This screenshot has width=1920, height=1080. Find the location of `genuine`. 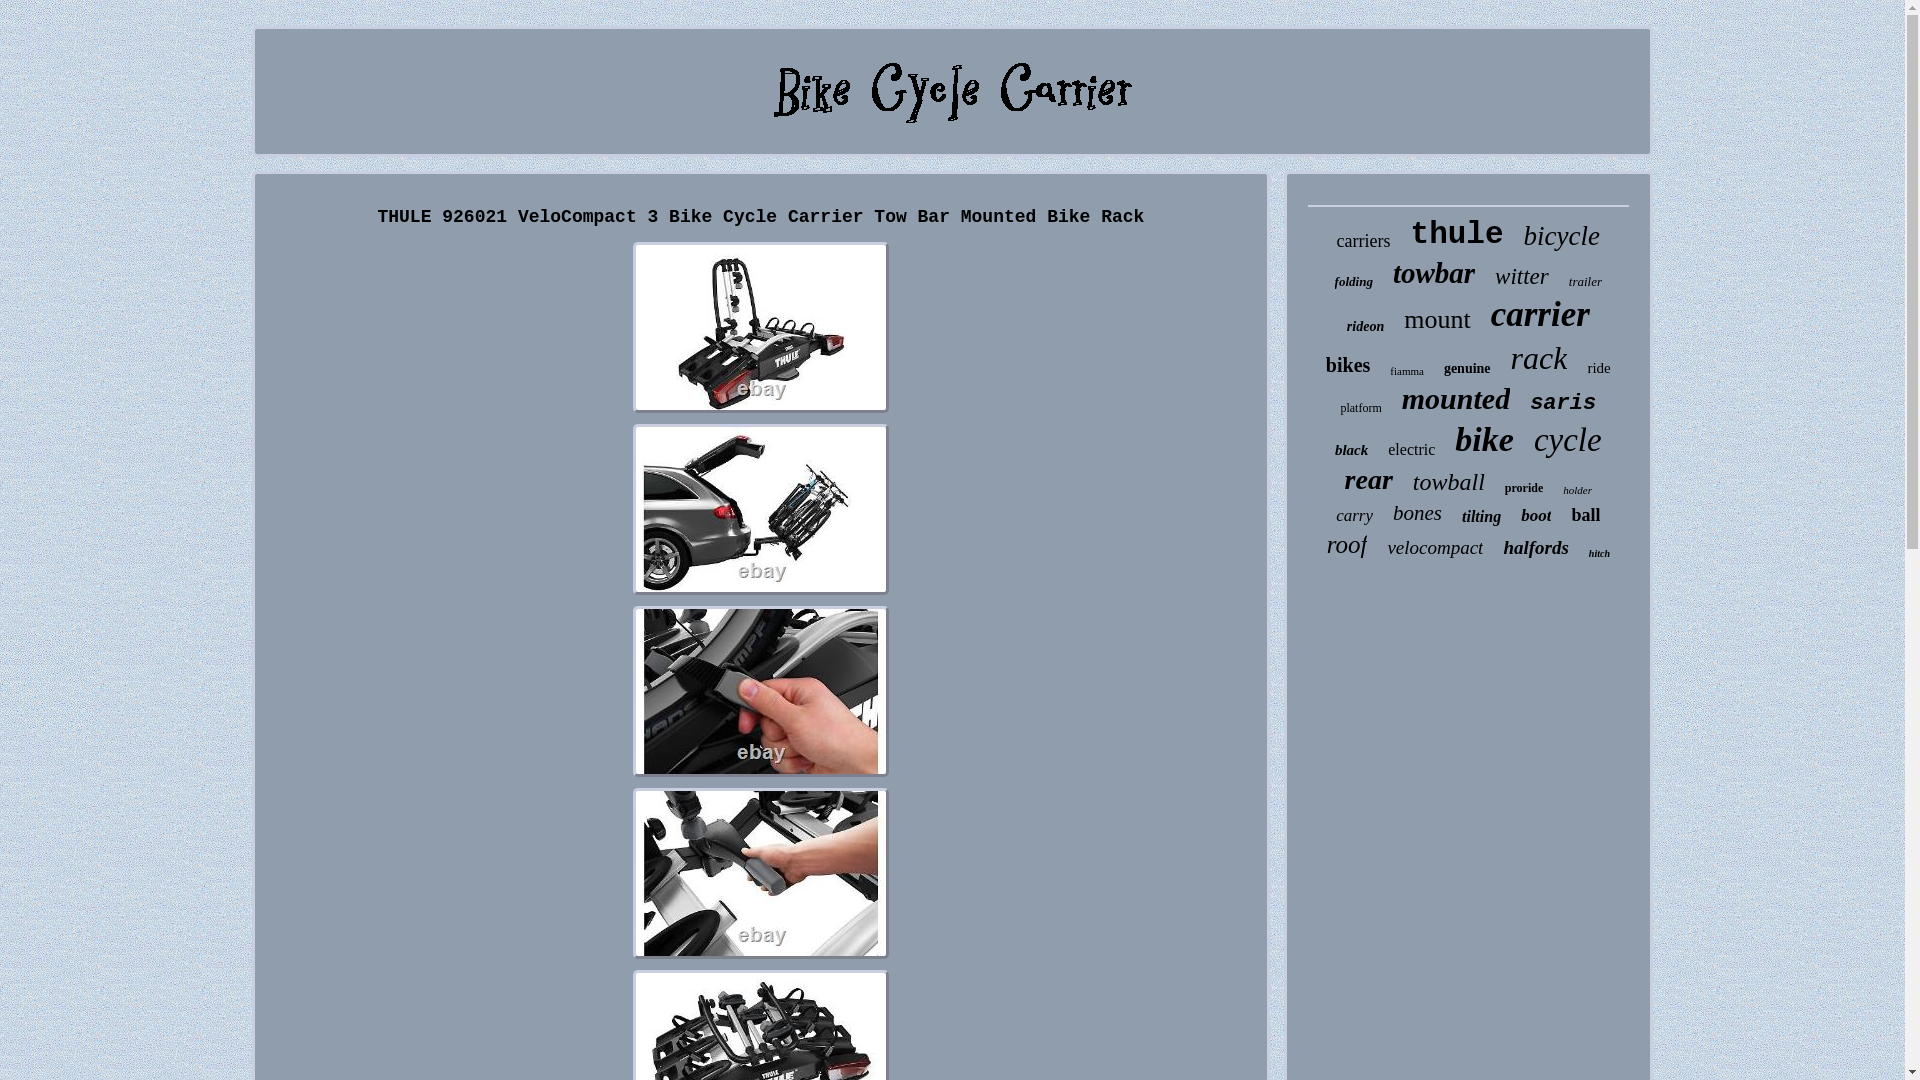

genuine is located at coordinates (1467, 368).